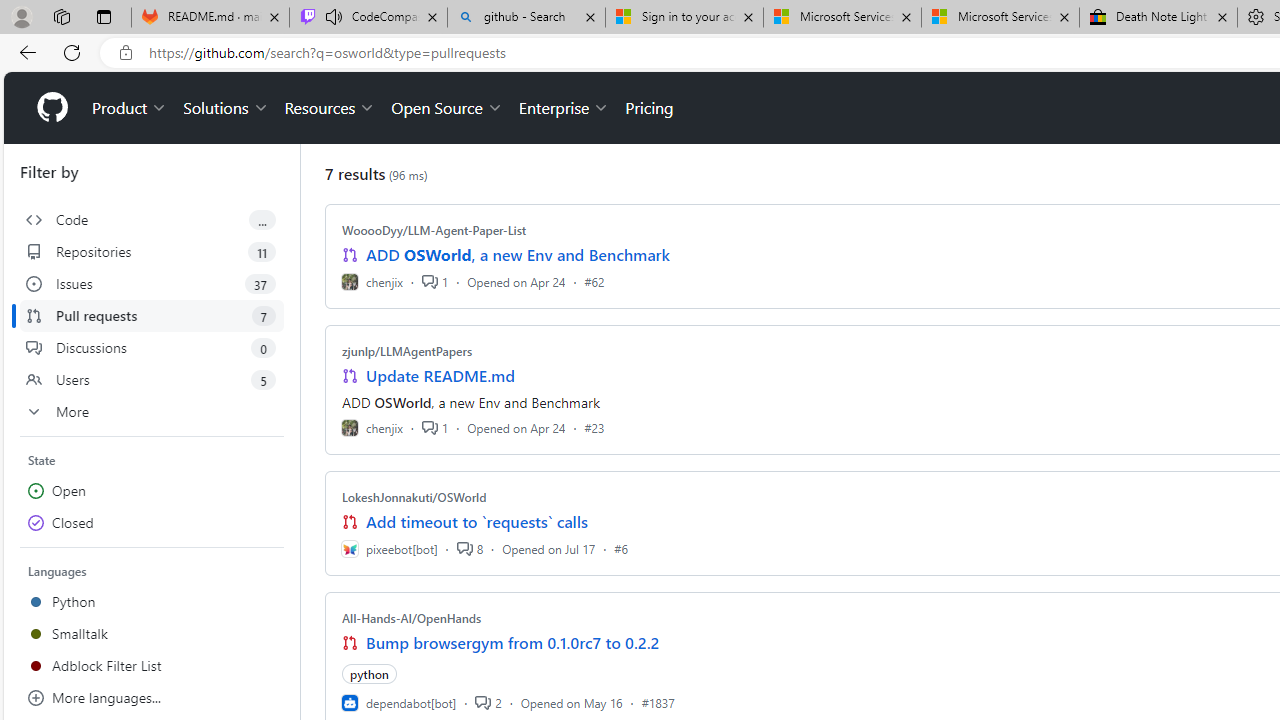 This screenshot has height=720, width=1280. What do you see at coordinates (435, 428) in the screenshot?
I see `1` at bounding box center [435, 428].